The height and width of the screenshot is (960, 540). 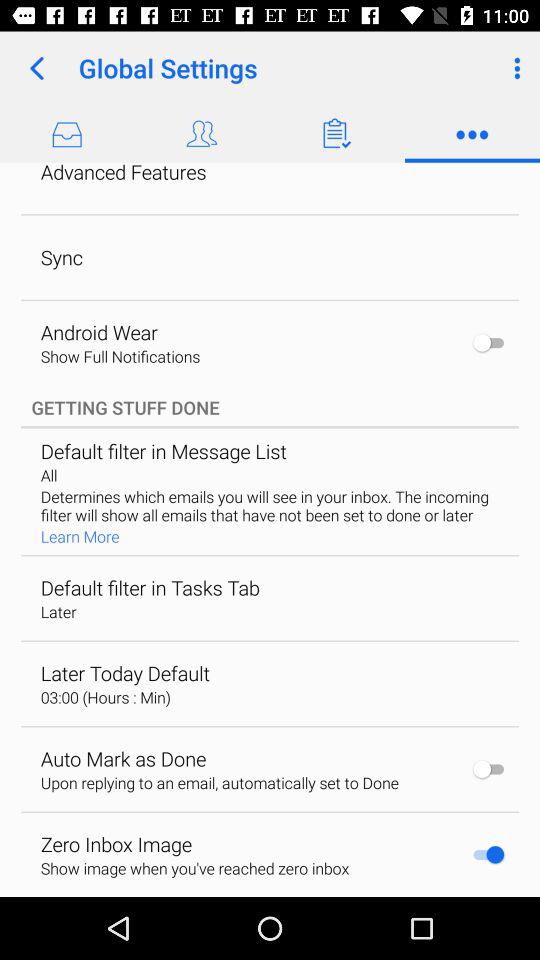 What do you see at coordinates (120, 356) in the screenshot?
I see `tap the show full notifications item` at bounding box center [120, 356].